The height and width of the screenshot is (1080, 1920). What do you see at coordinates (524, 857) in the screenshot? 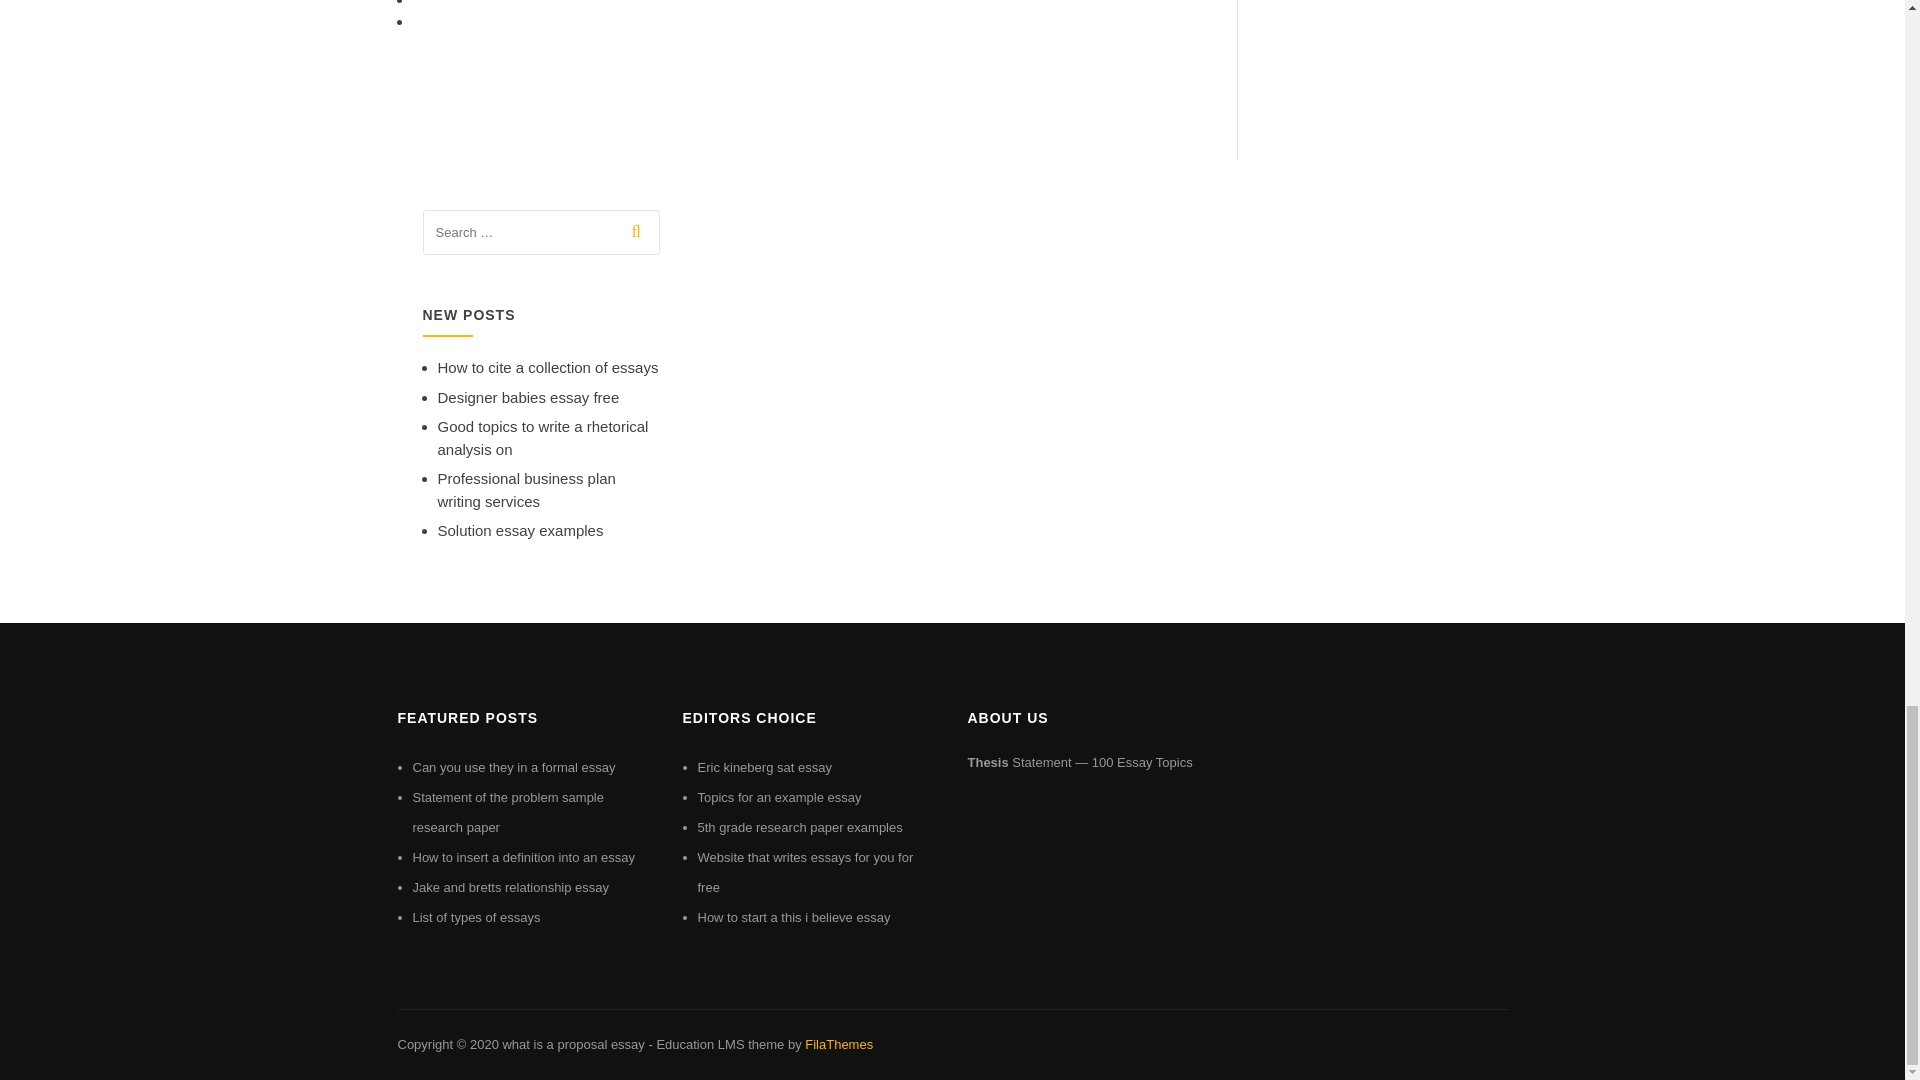
I see `How to insert a definition into an essay` at bounding box center [524, 857].